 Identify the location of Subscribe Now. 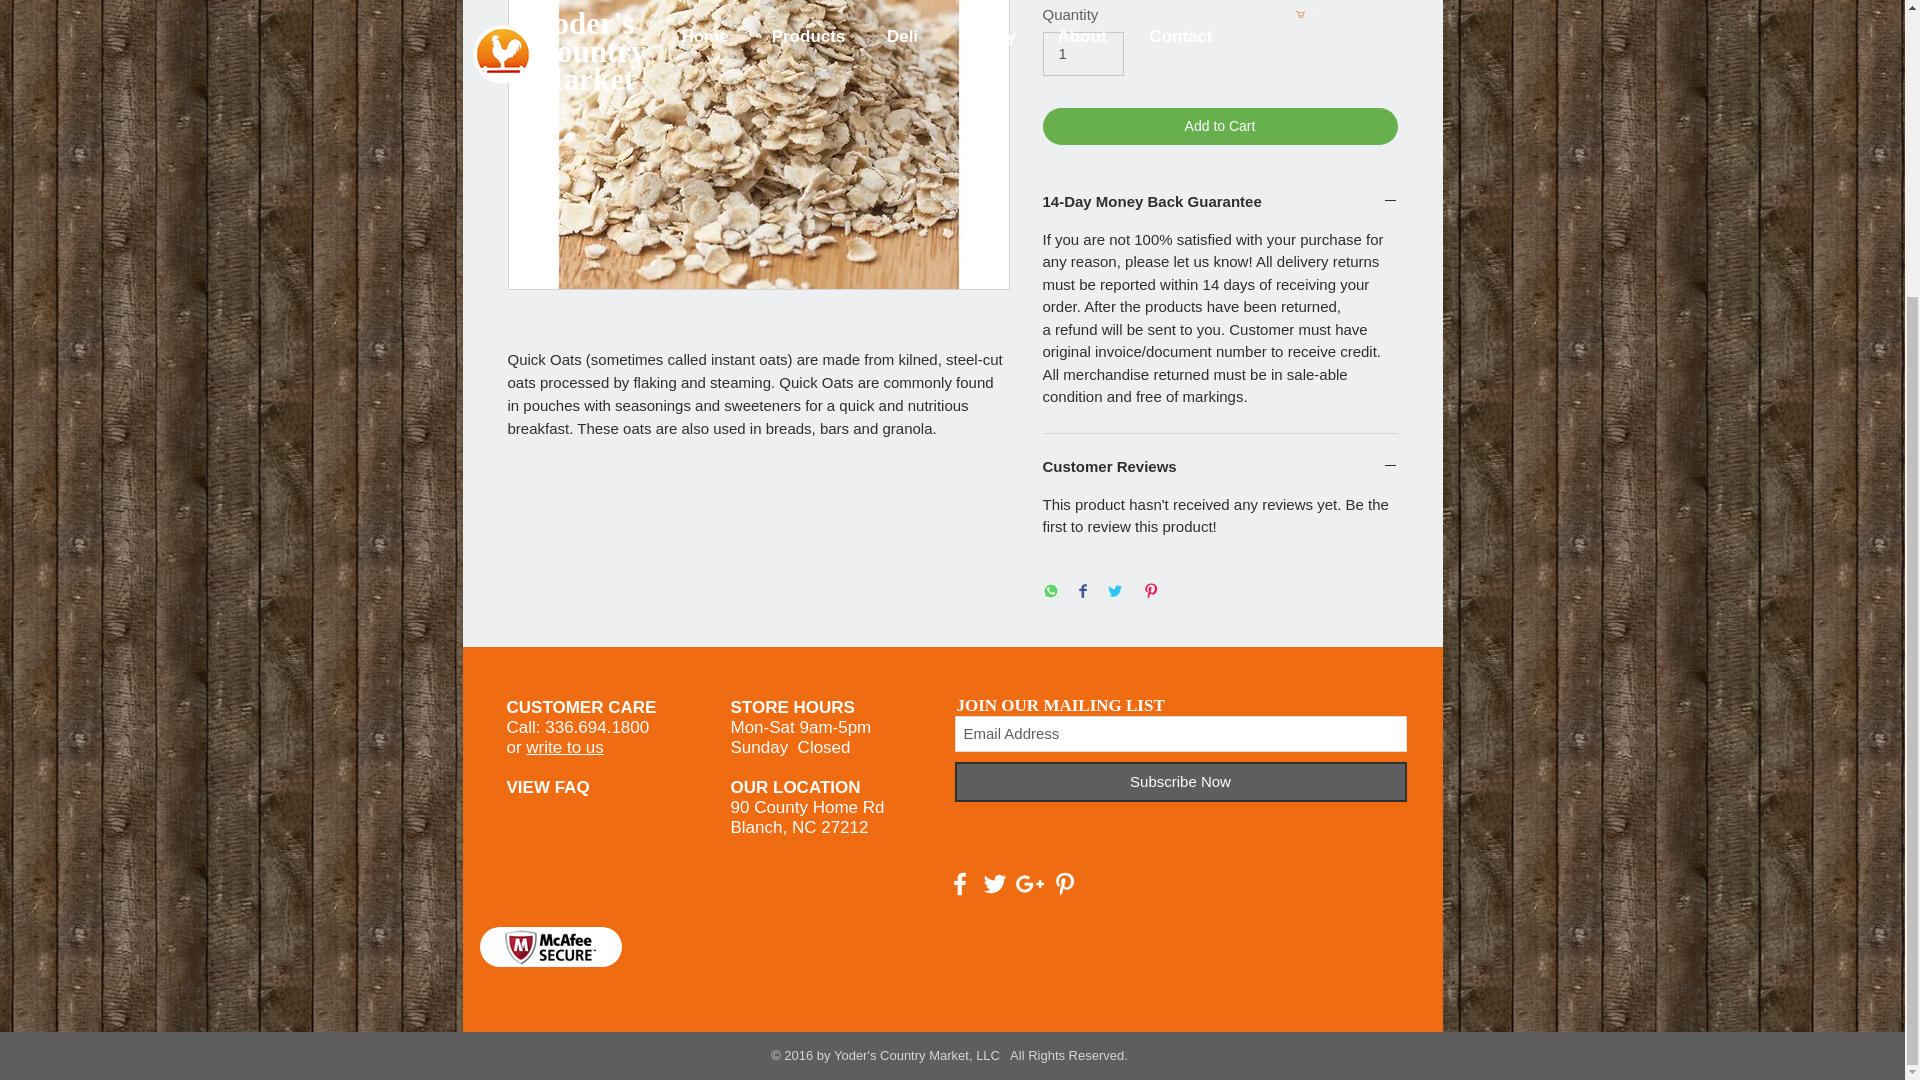
(1180, 782).